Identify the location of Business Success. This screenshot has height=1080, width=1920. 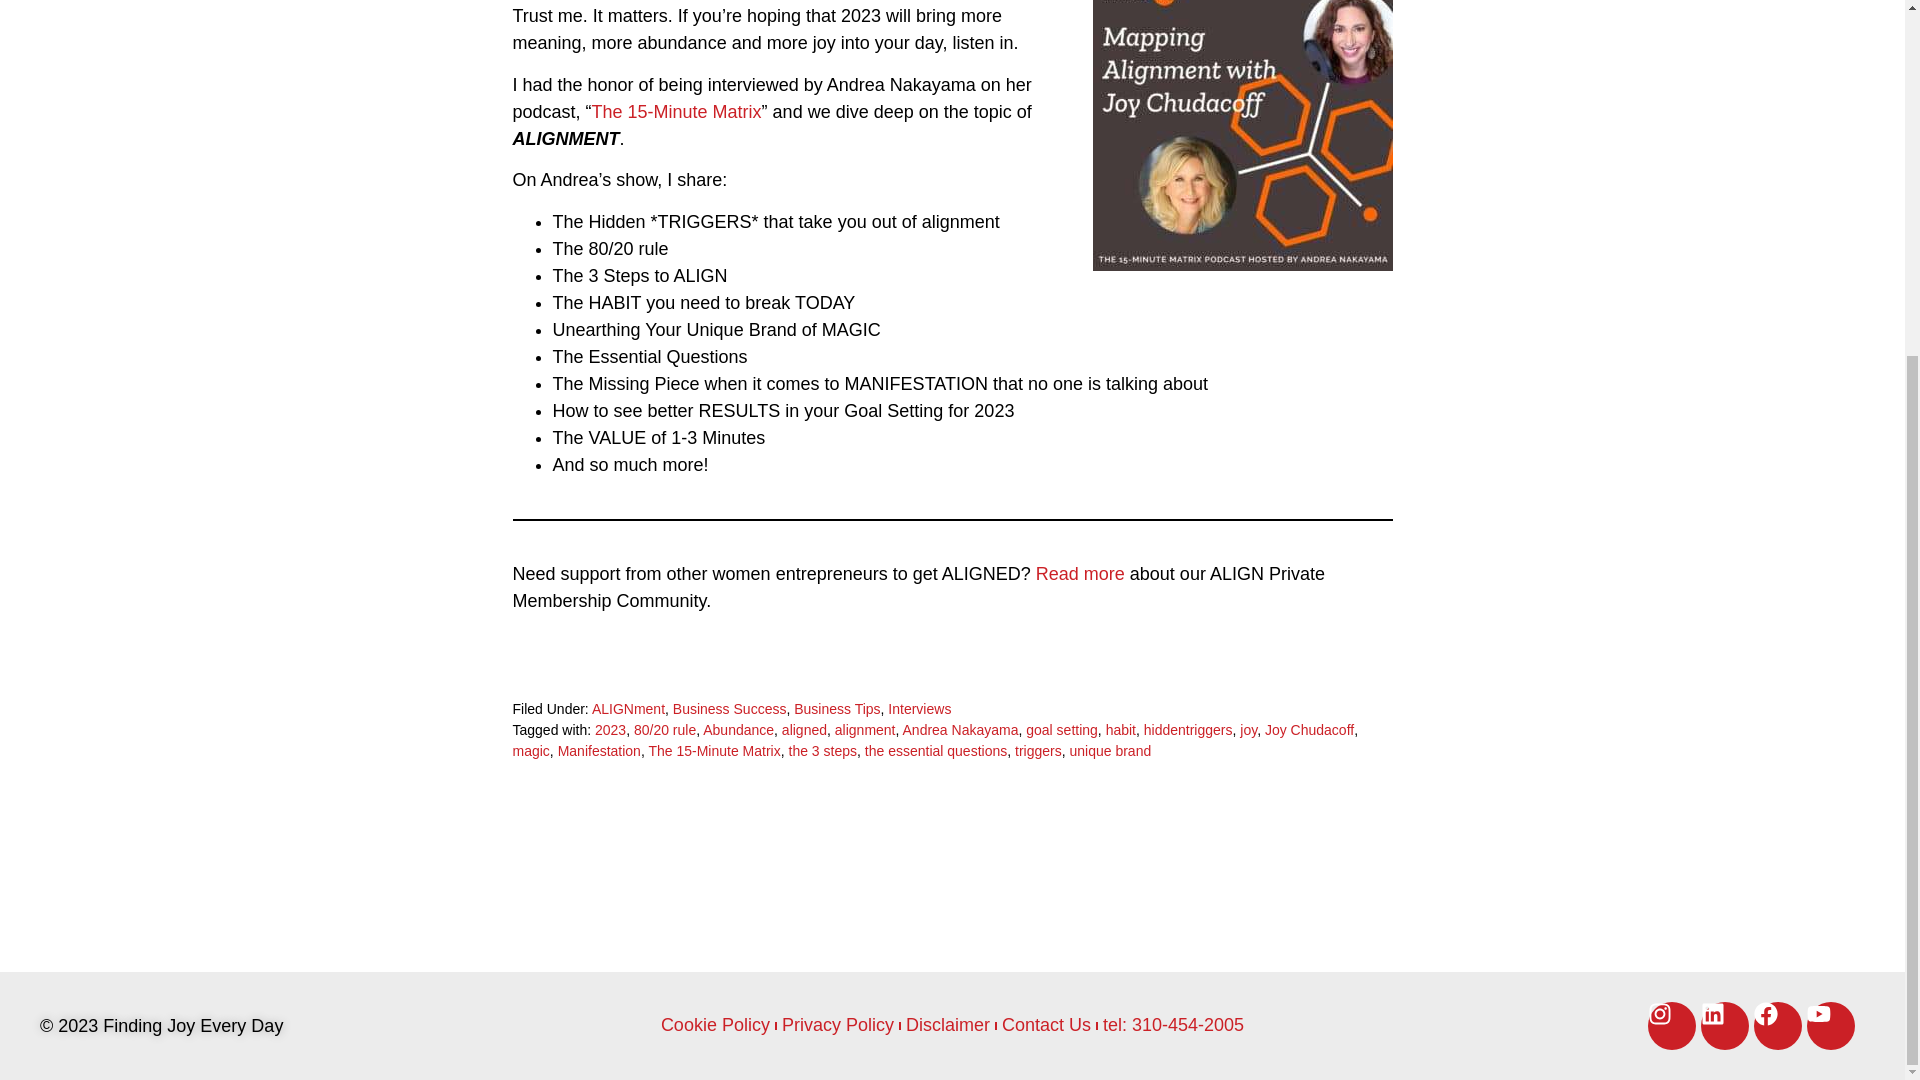
(730, 708).